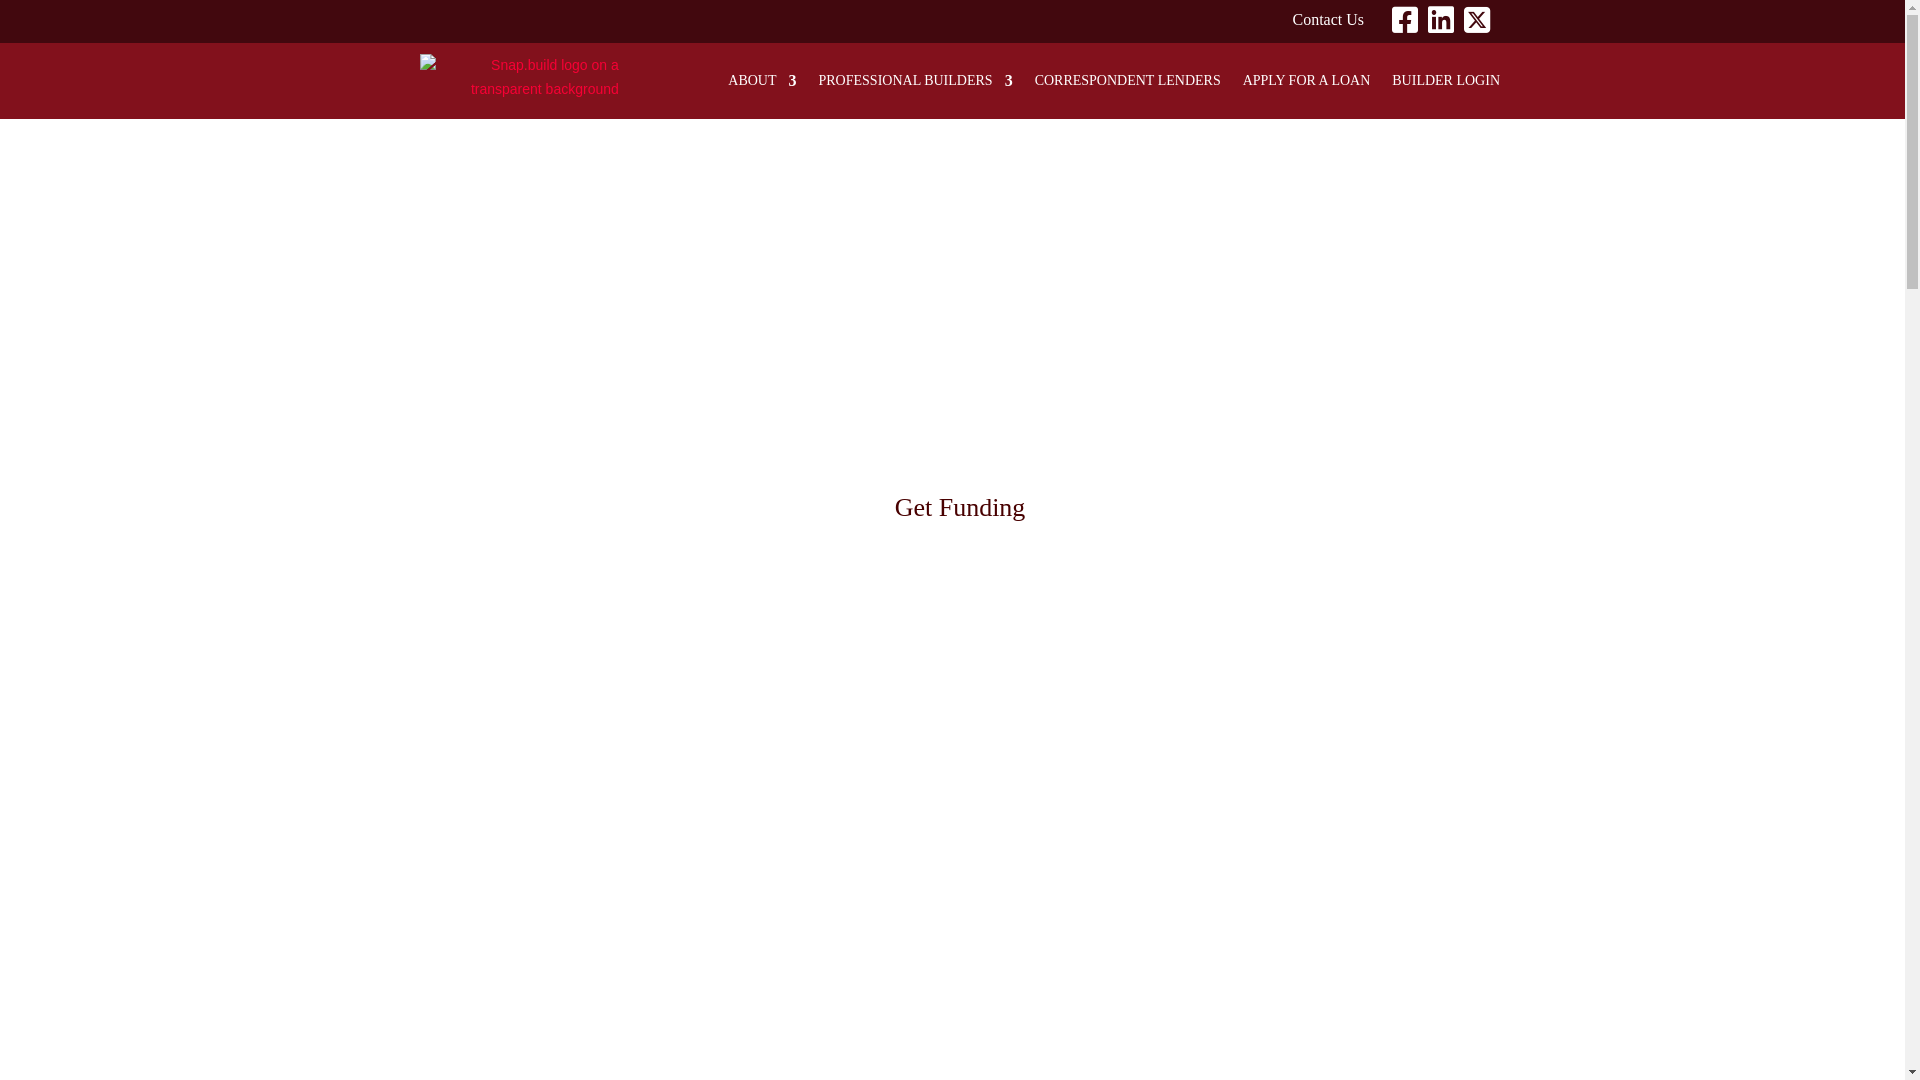 The width and height of the screenshot is (1920, 1080). Describe the element at coordinates (1446, 26) in the screenshot. I see `Linkedin` at that location.